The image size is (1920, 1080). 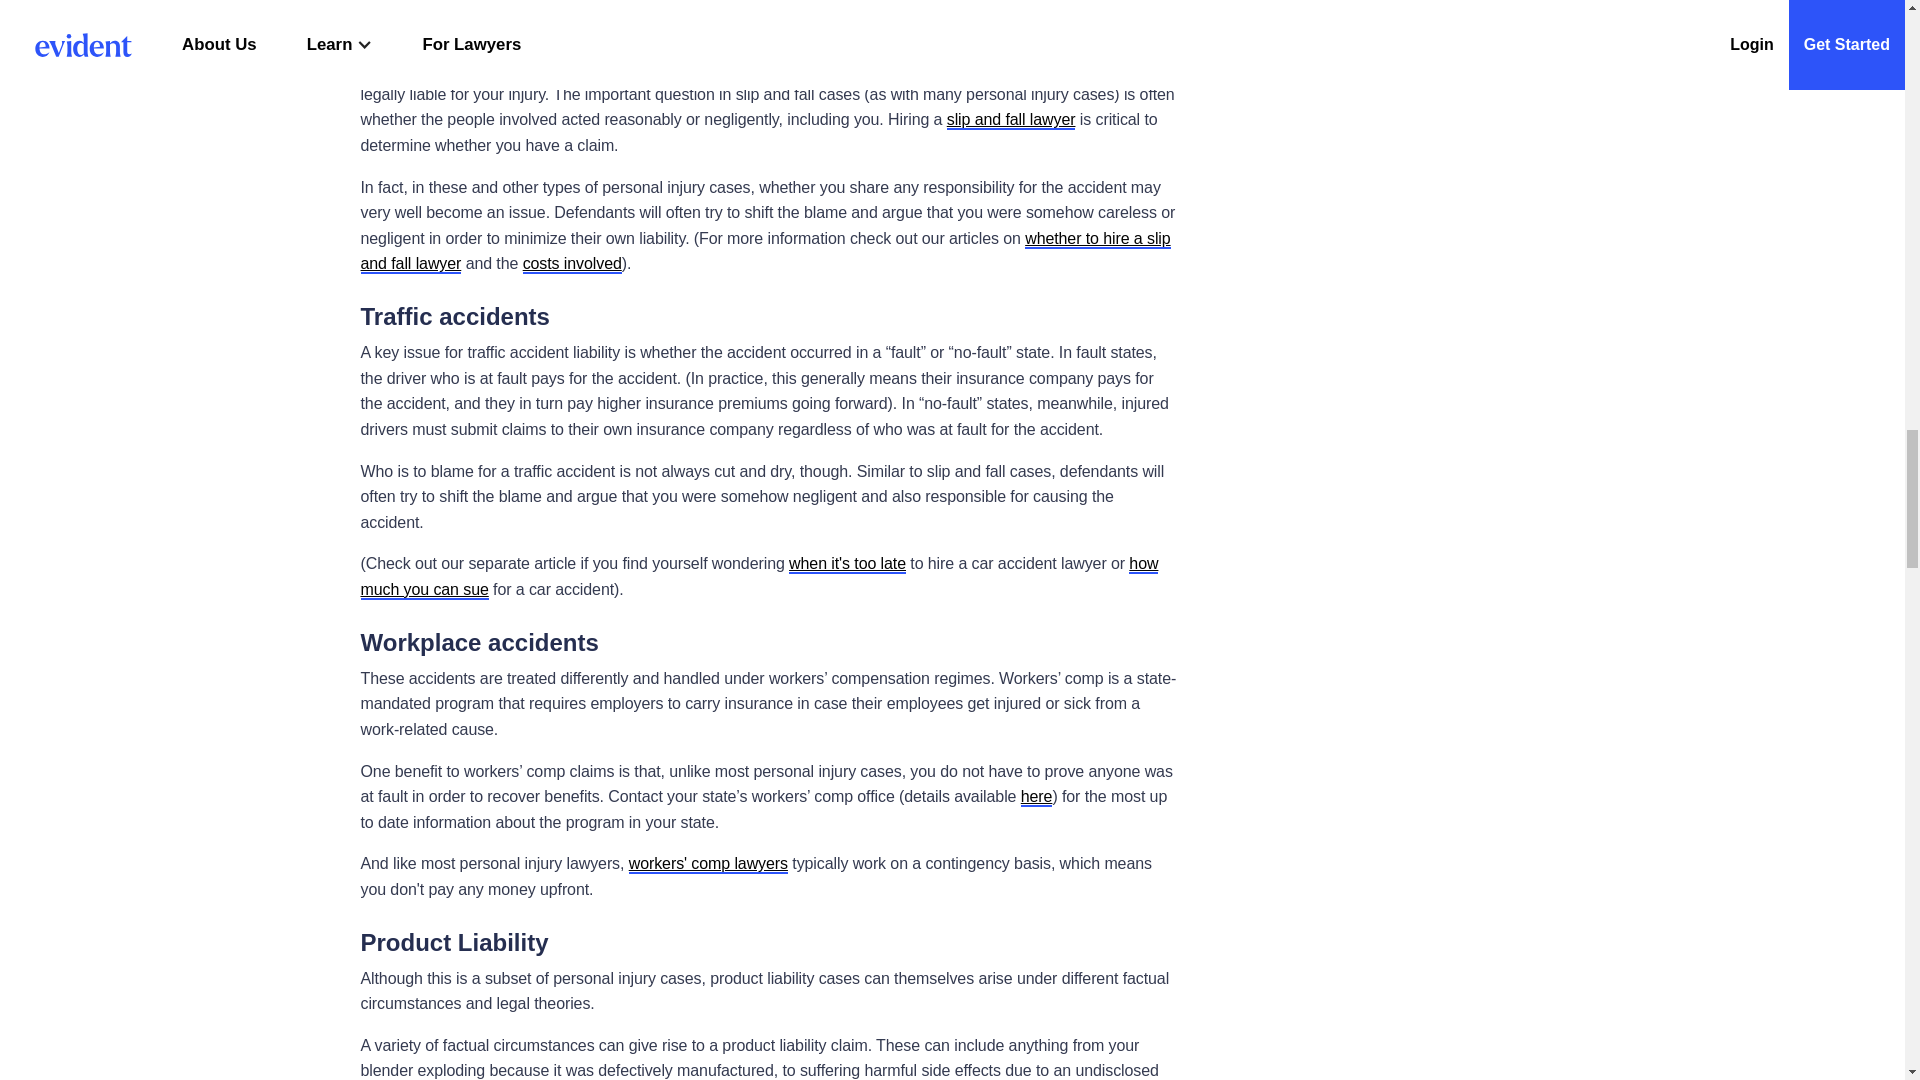 I want to click on how much you can sue, so click(x=758, y=578).